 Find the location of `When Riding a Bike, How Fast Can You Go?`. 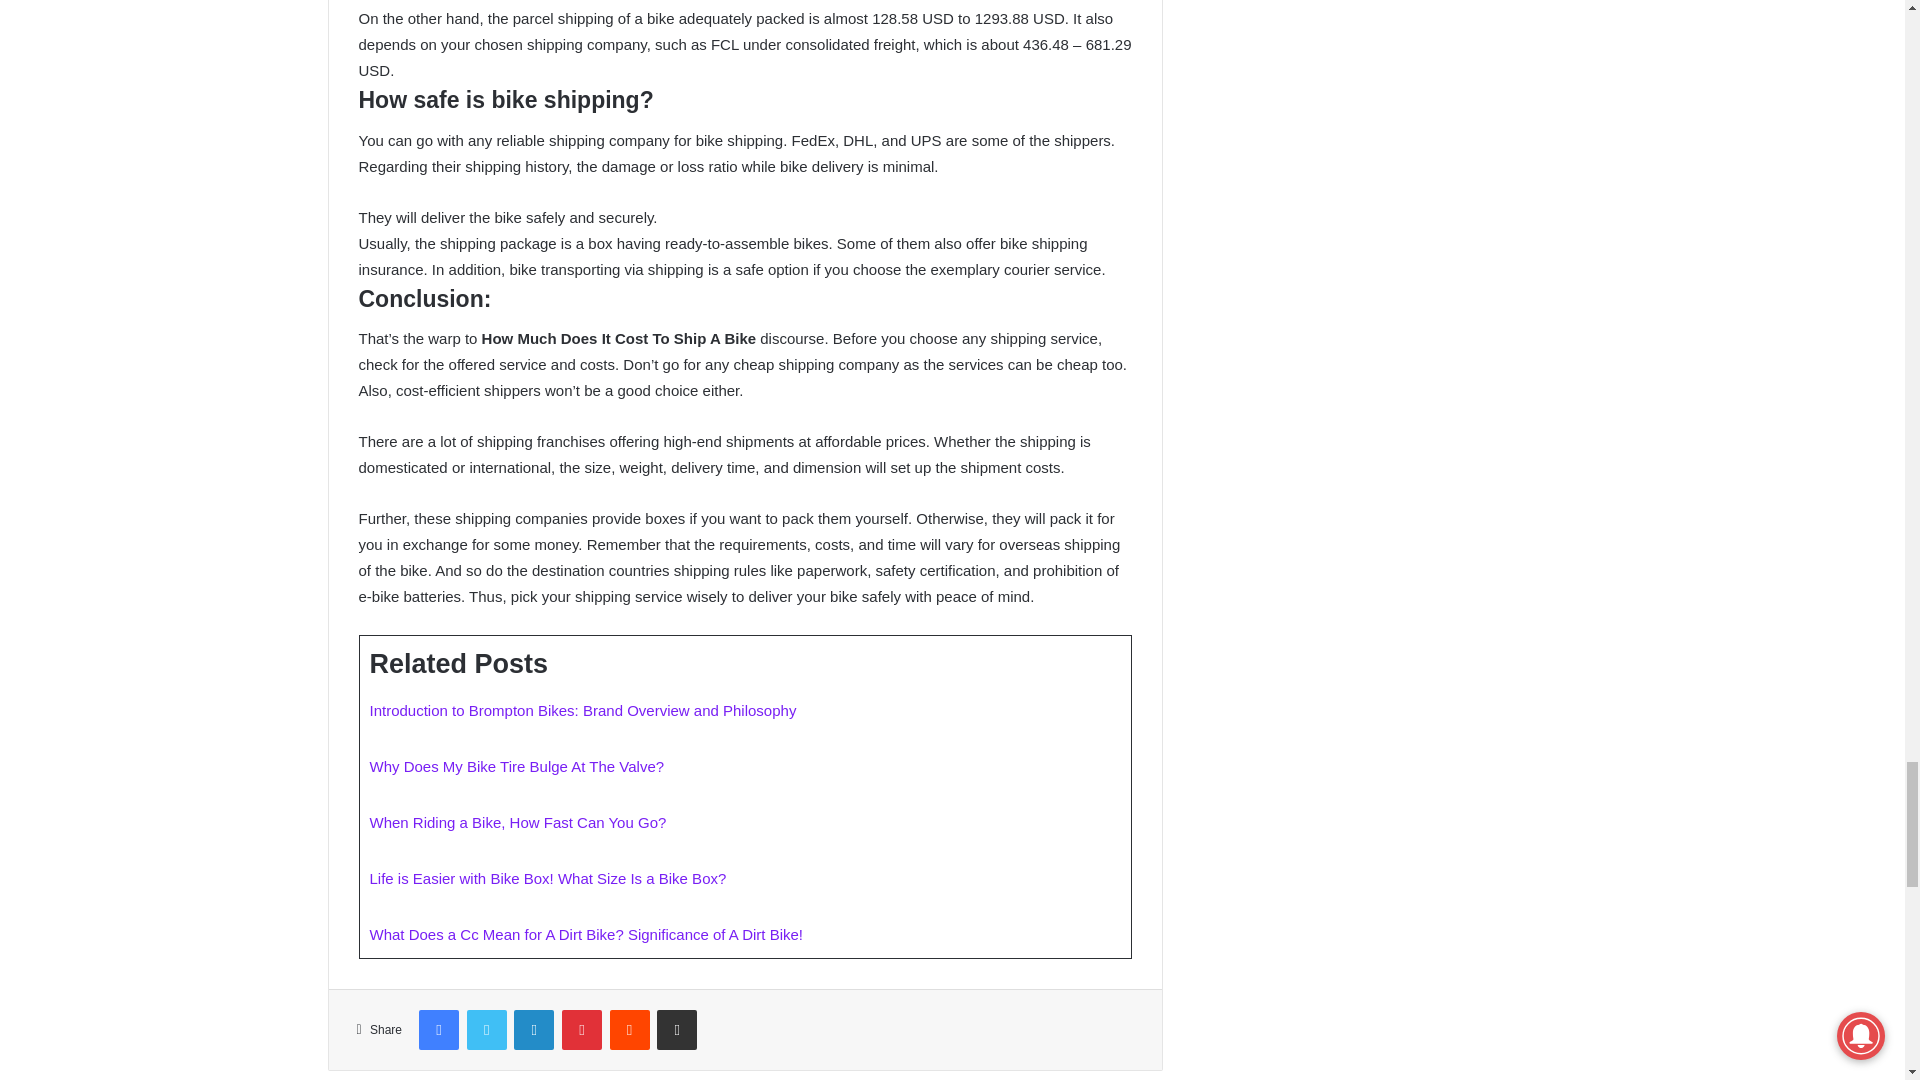

When Riding a Bike, How Fast Can You Go? is located at coordinates (518, 822).